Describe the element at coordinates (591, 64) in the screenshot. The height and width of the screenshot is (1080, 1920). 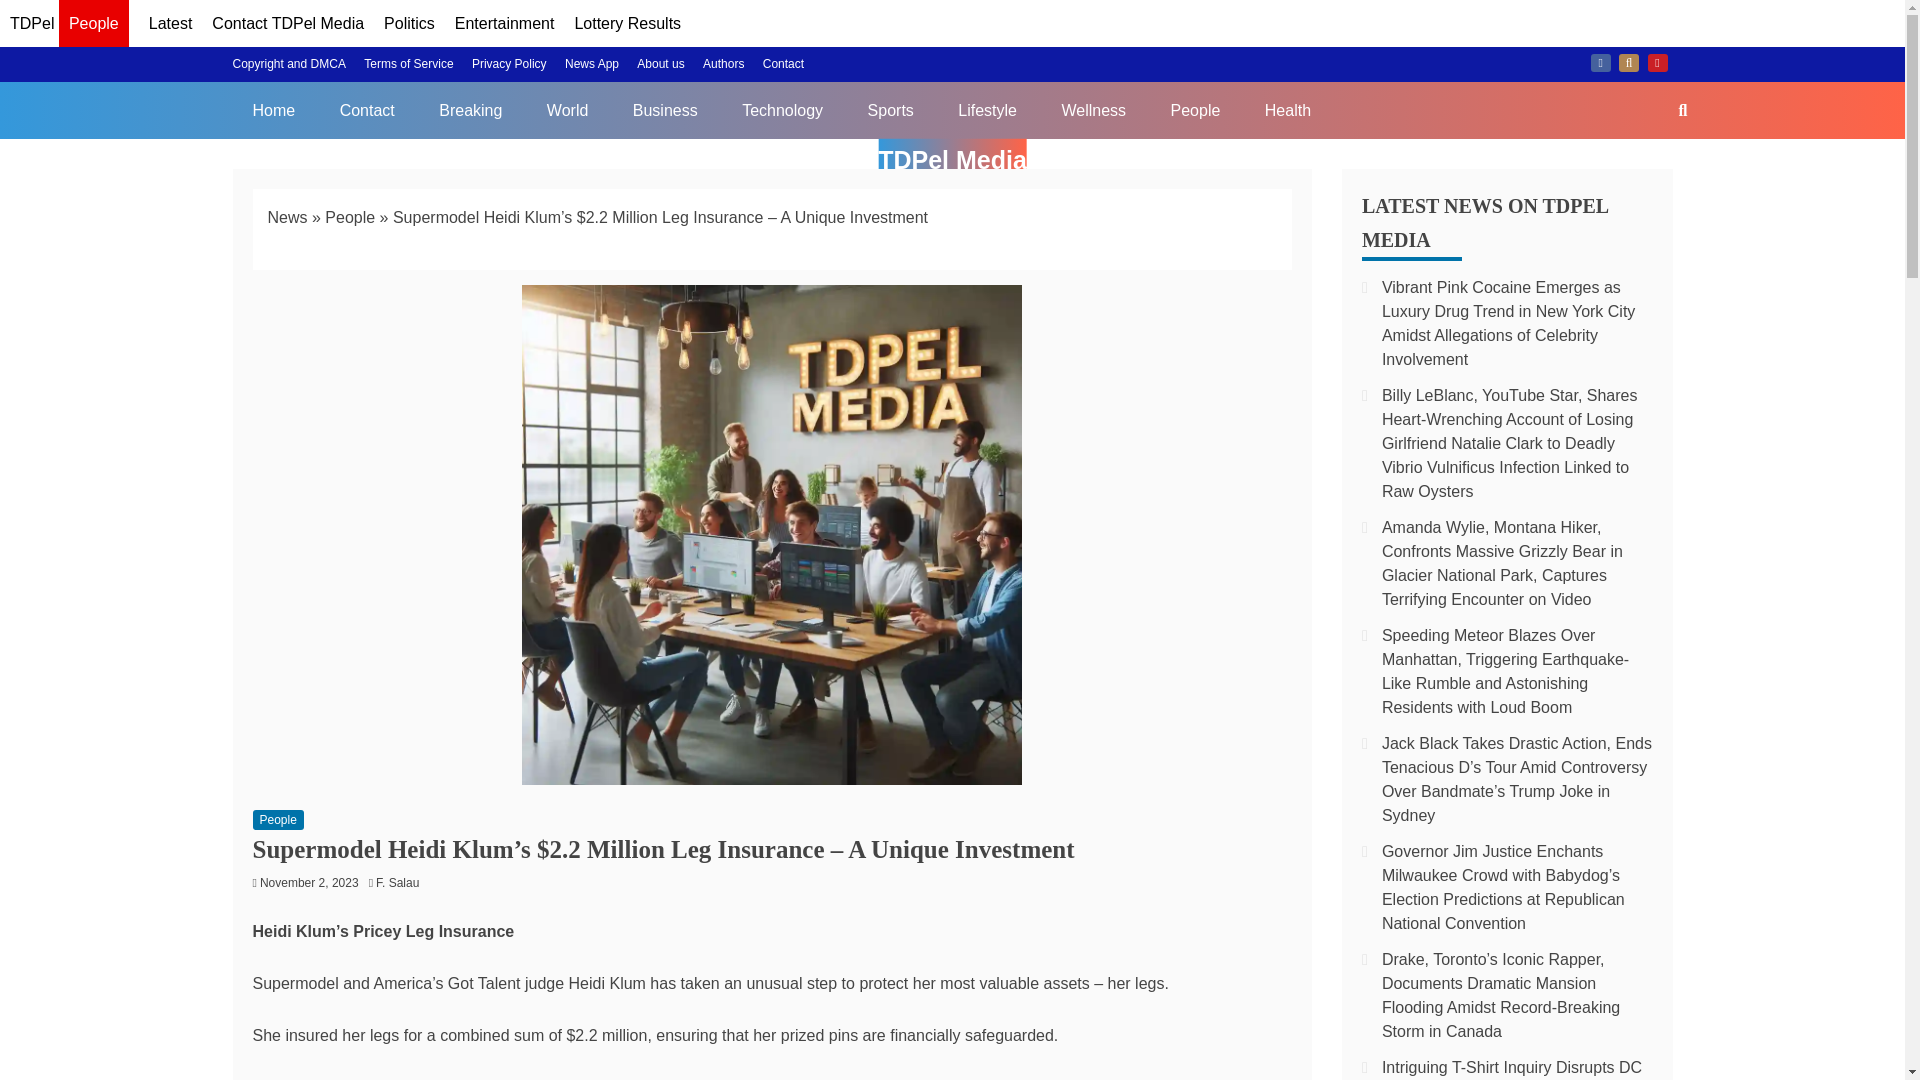
I see `News App` at that location.